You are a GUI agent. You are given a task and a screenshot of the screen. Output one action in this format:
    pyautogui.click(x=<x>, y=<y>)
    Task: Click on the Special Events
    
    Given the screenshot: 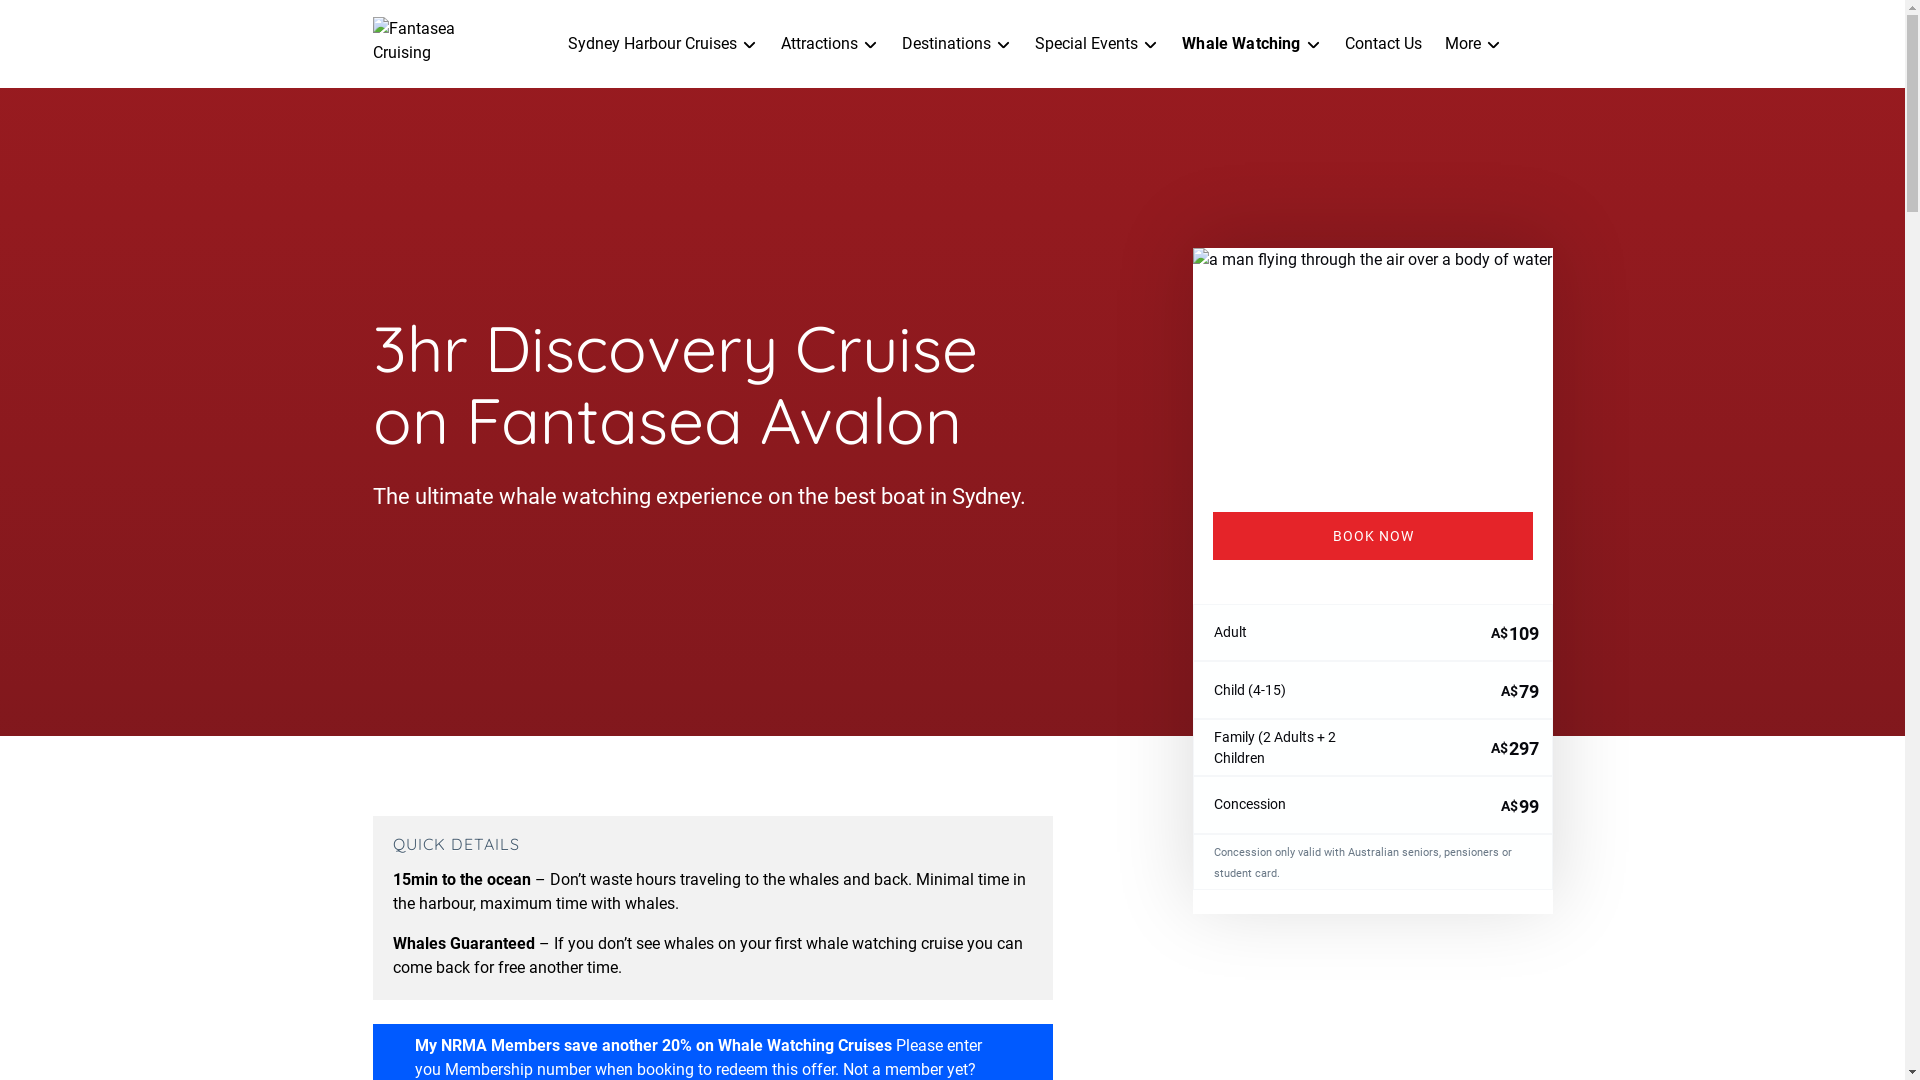 What is the action you would take?
    pyautogui.click(x=1096, y=44)
    